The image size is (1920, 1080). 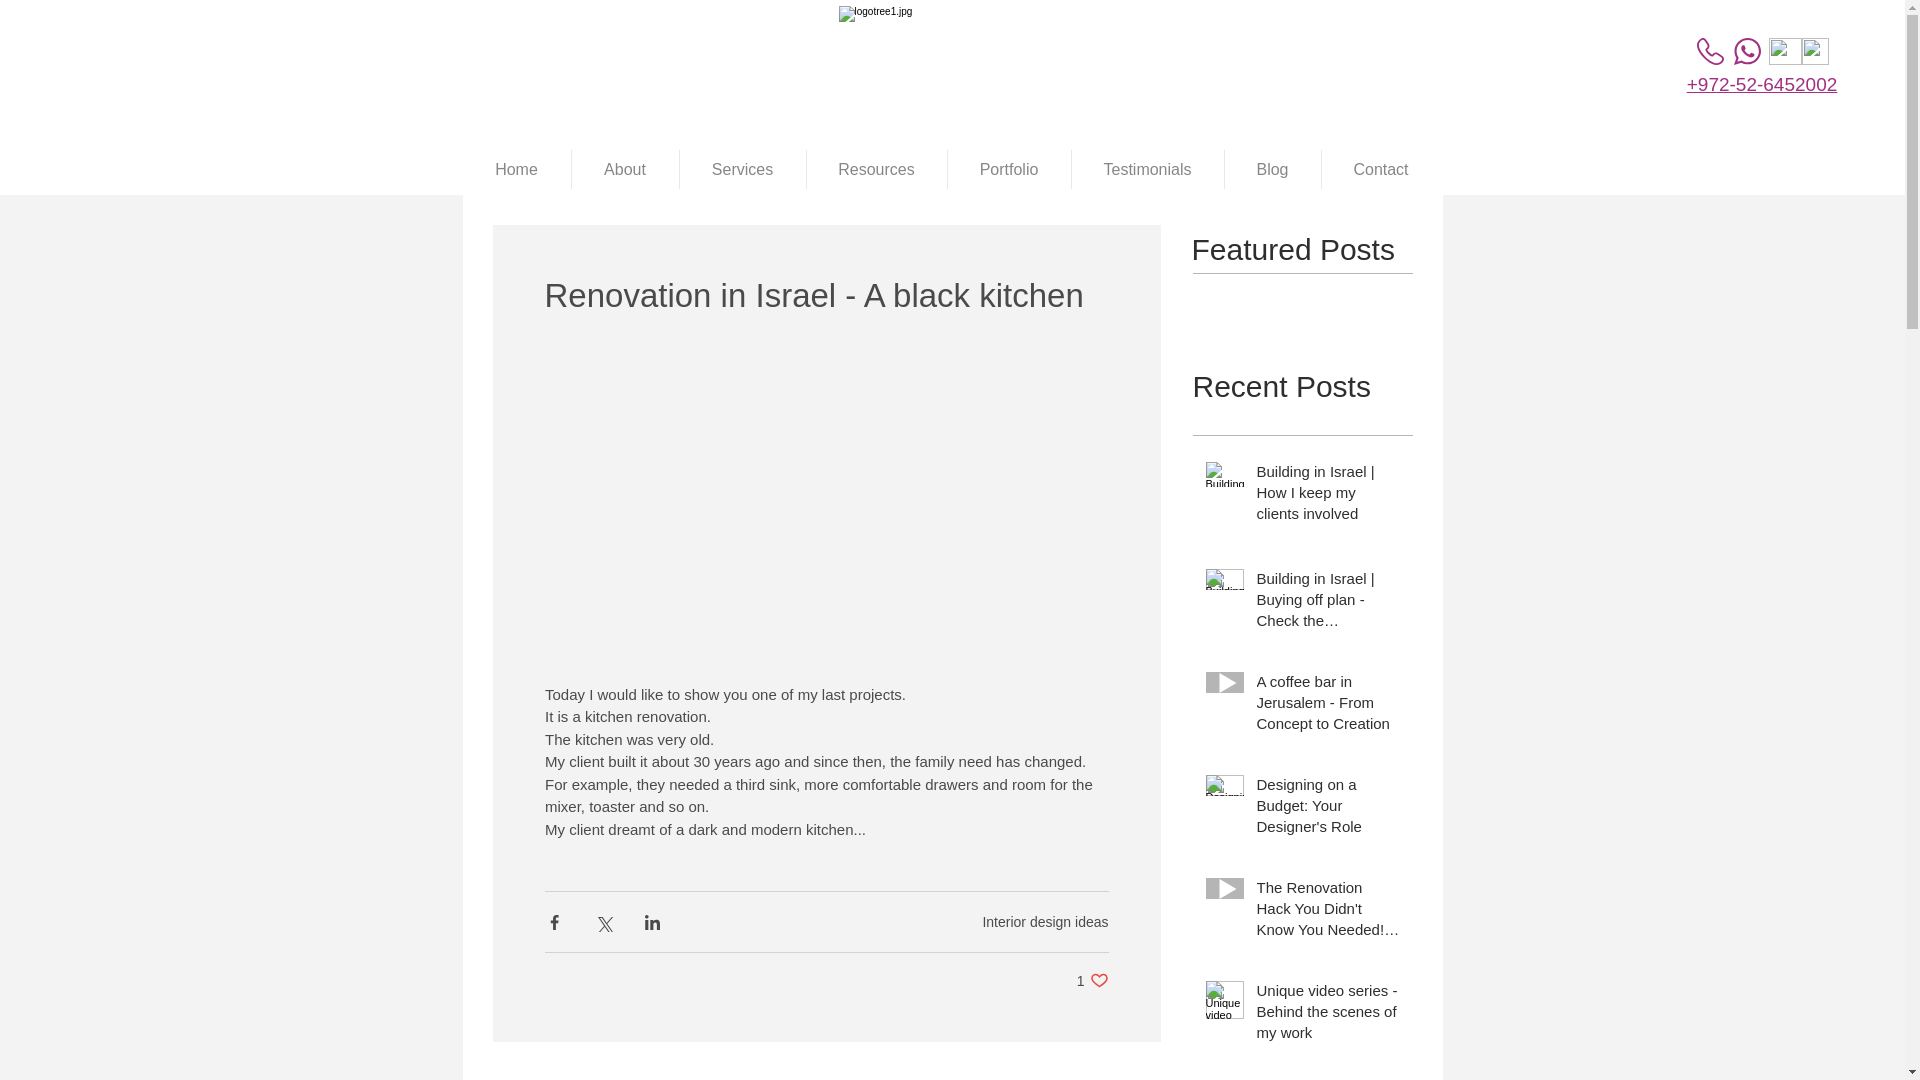 What do you see at coordinates (742, 170) in the screenshot?
I see `Designing on a Budget: Your Designer's Role` at bounding box center [742, 170].